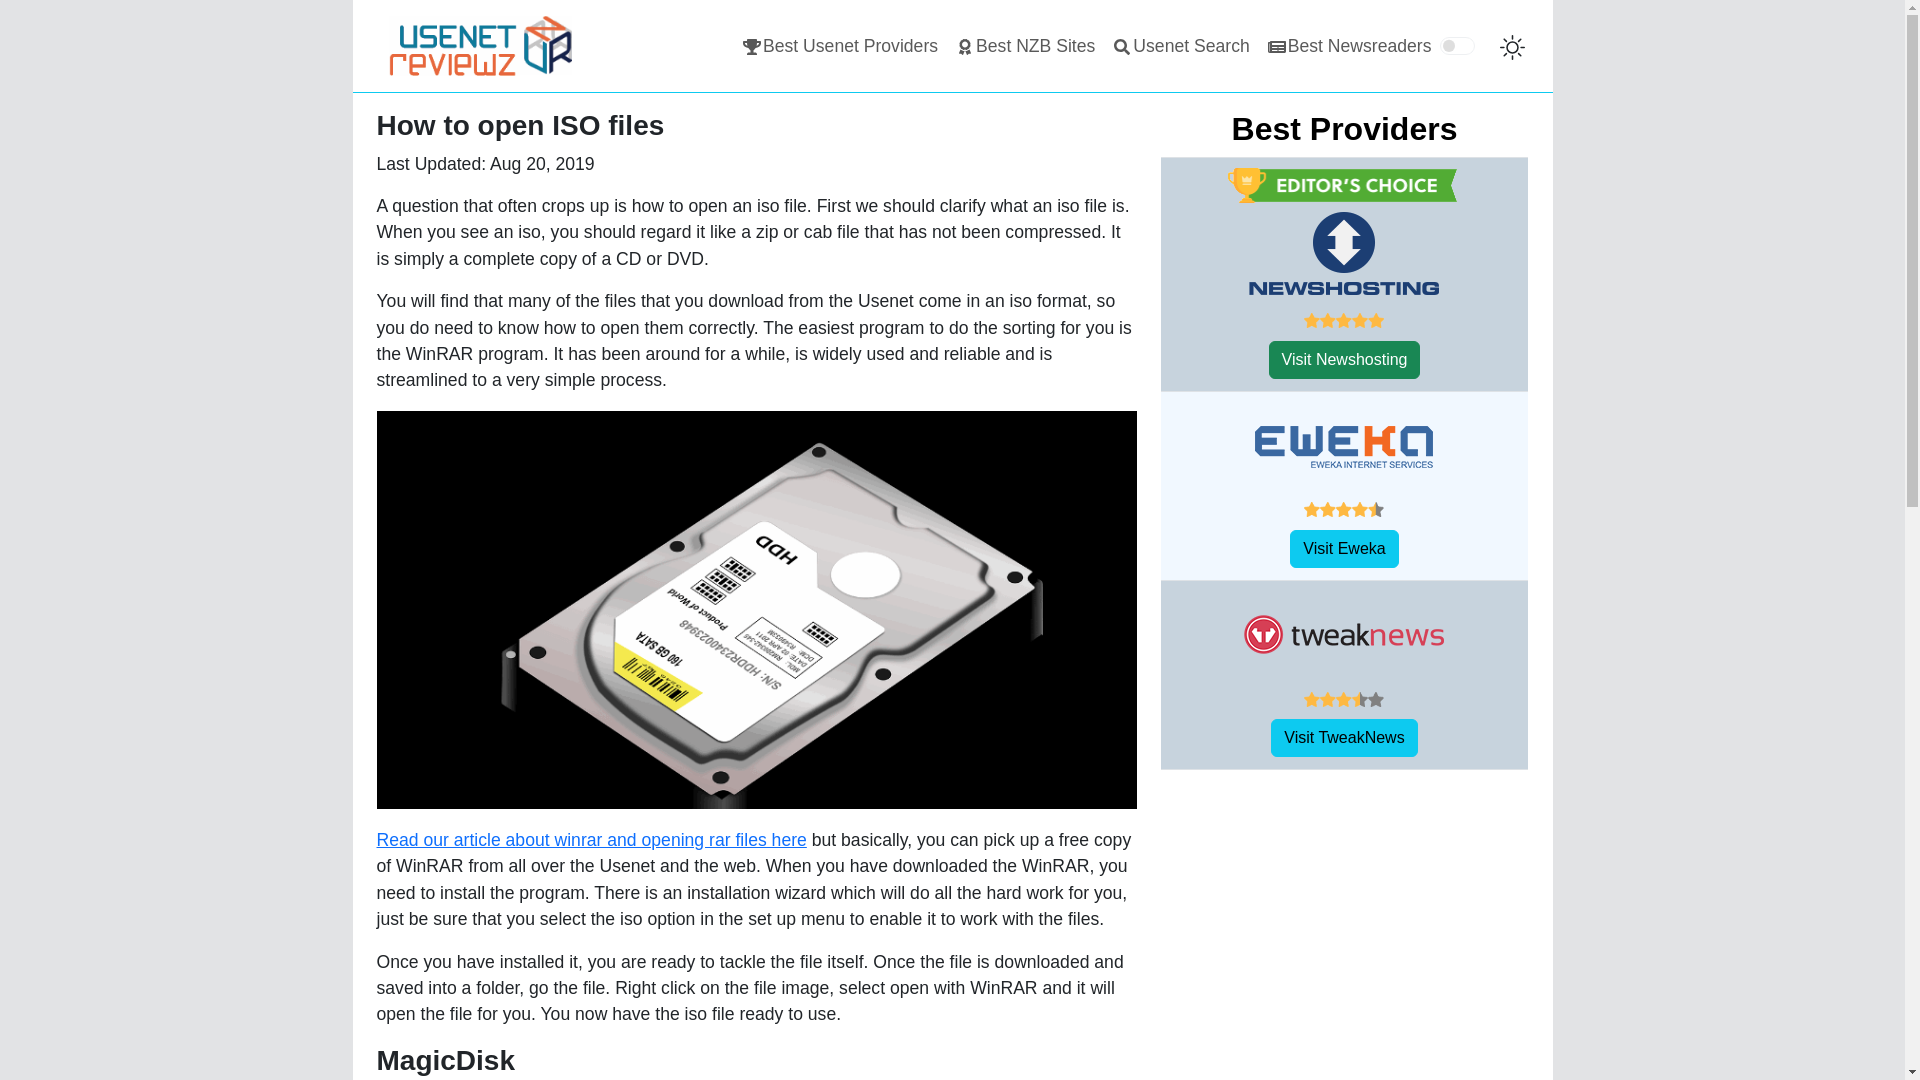 The width and height of the screenshot is (1920, 1080). Describe the element at coordinates (1344, 549) in the screenshot. I see `Visit Eweka` at that location.